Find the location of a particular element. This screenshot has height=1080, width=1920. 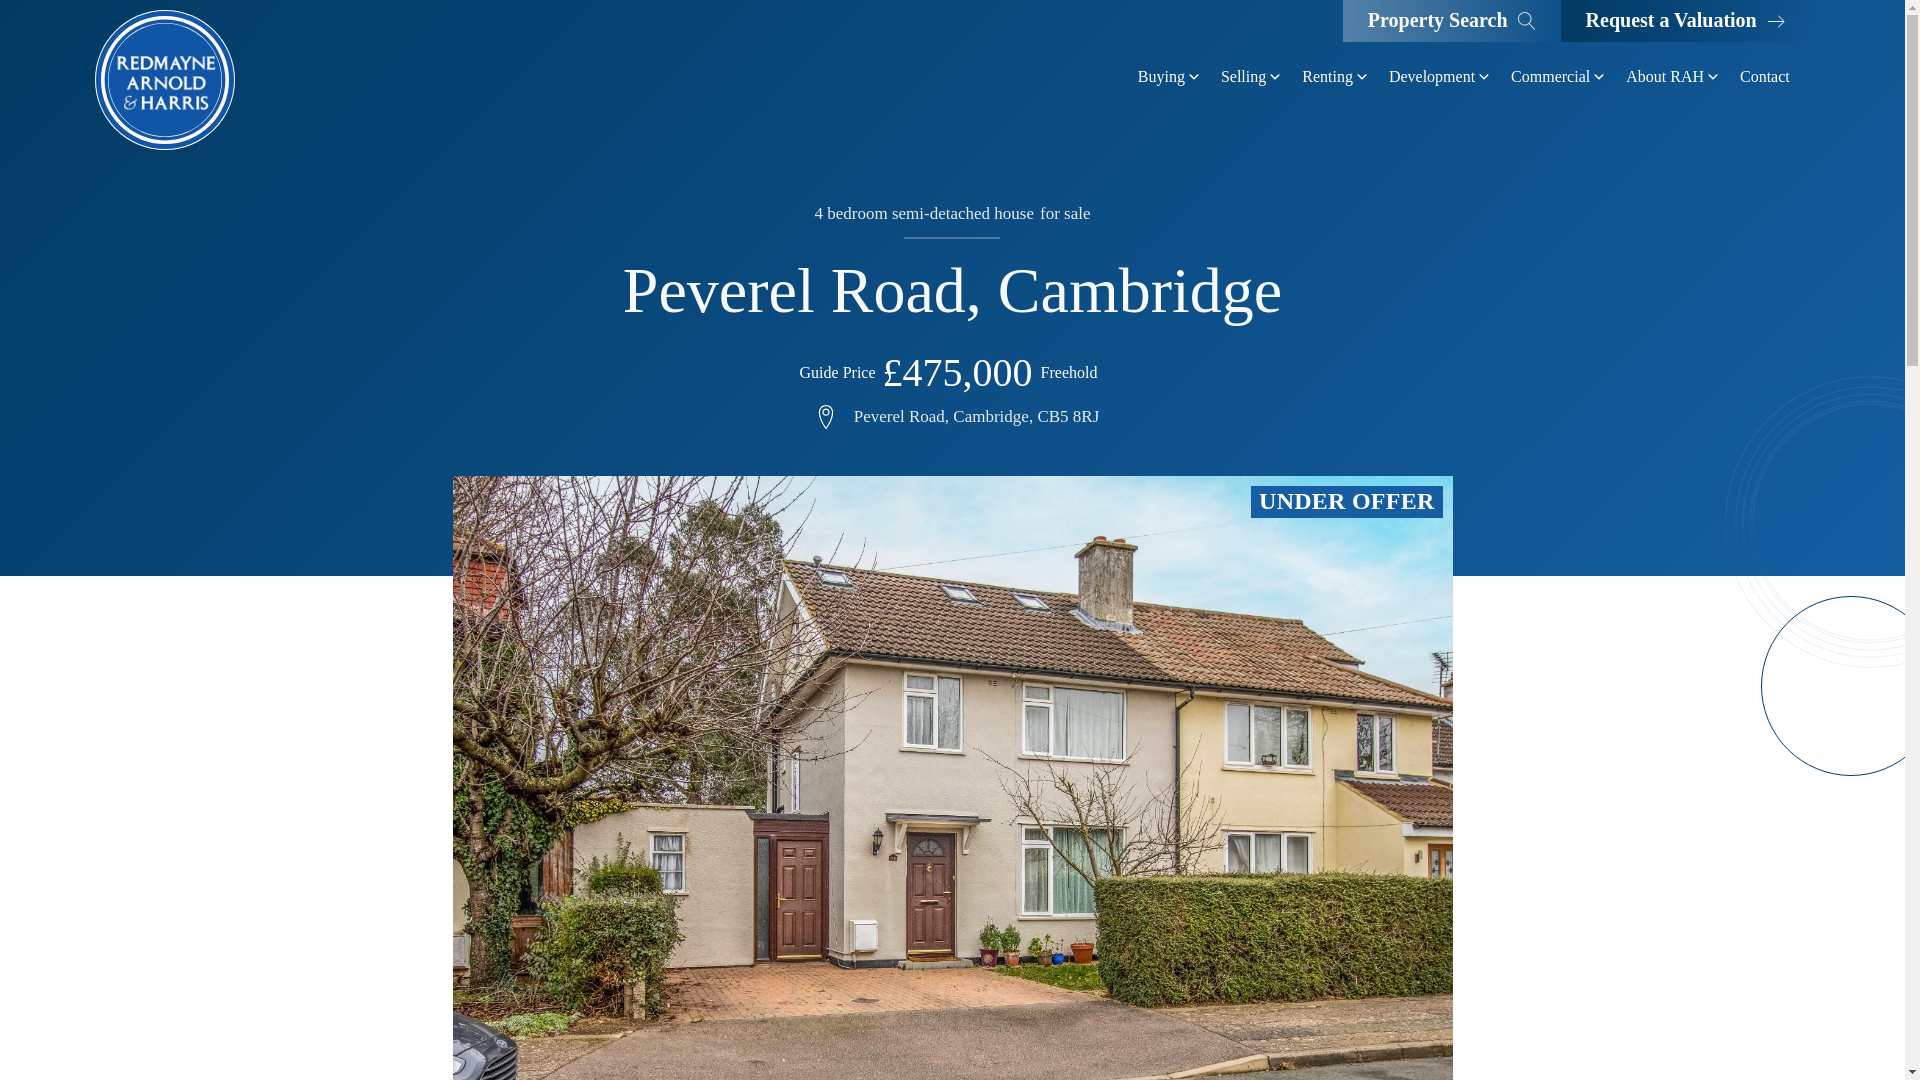

Buying is located at coordinates (1170, 77).